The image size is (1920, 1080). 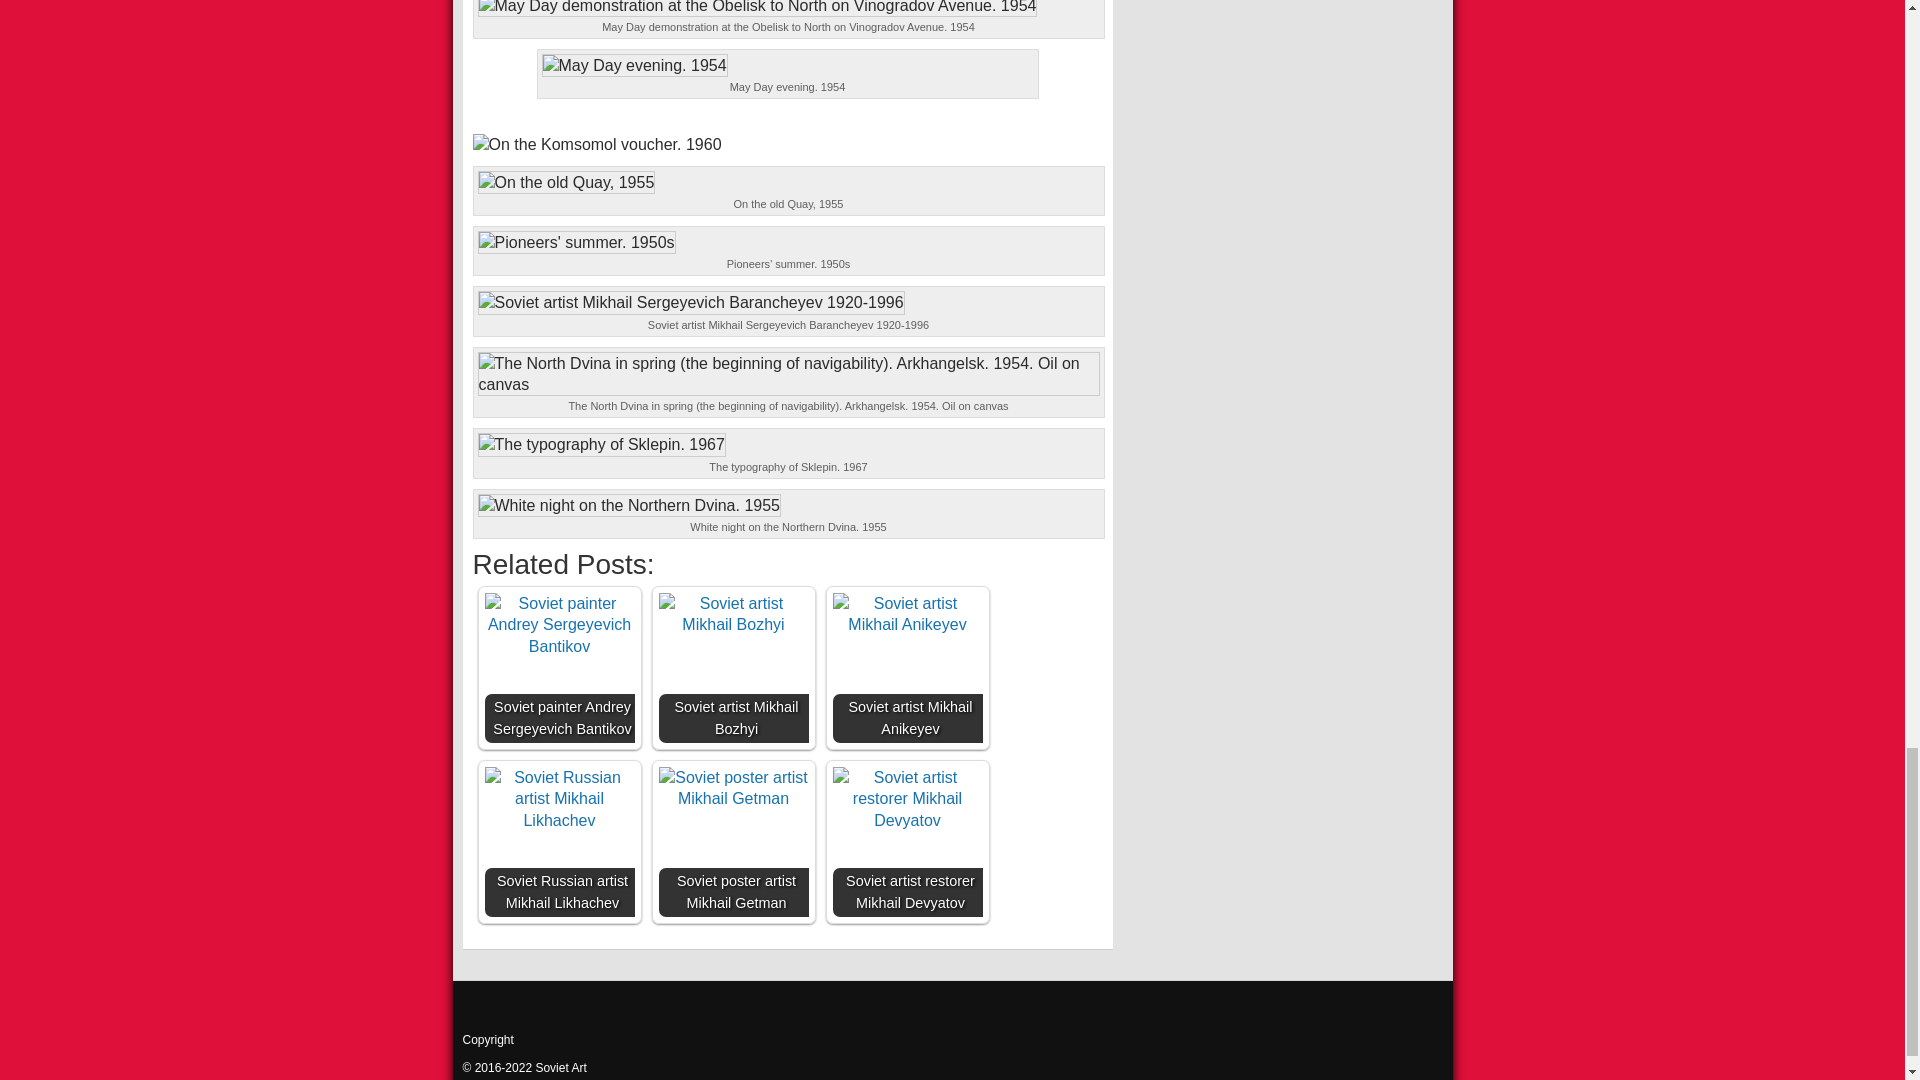 I want to click on Soviet artist Mikhail Anikeyev, so click(x=906, y=668).